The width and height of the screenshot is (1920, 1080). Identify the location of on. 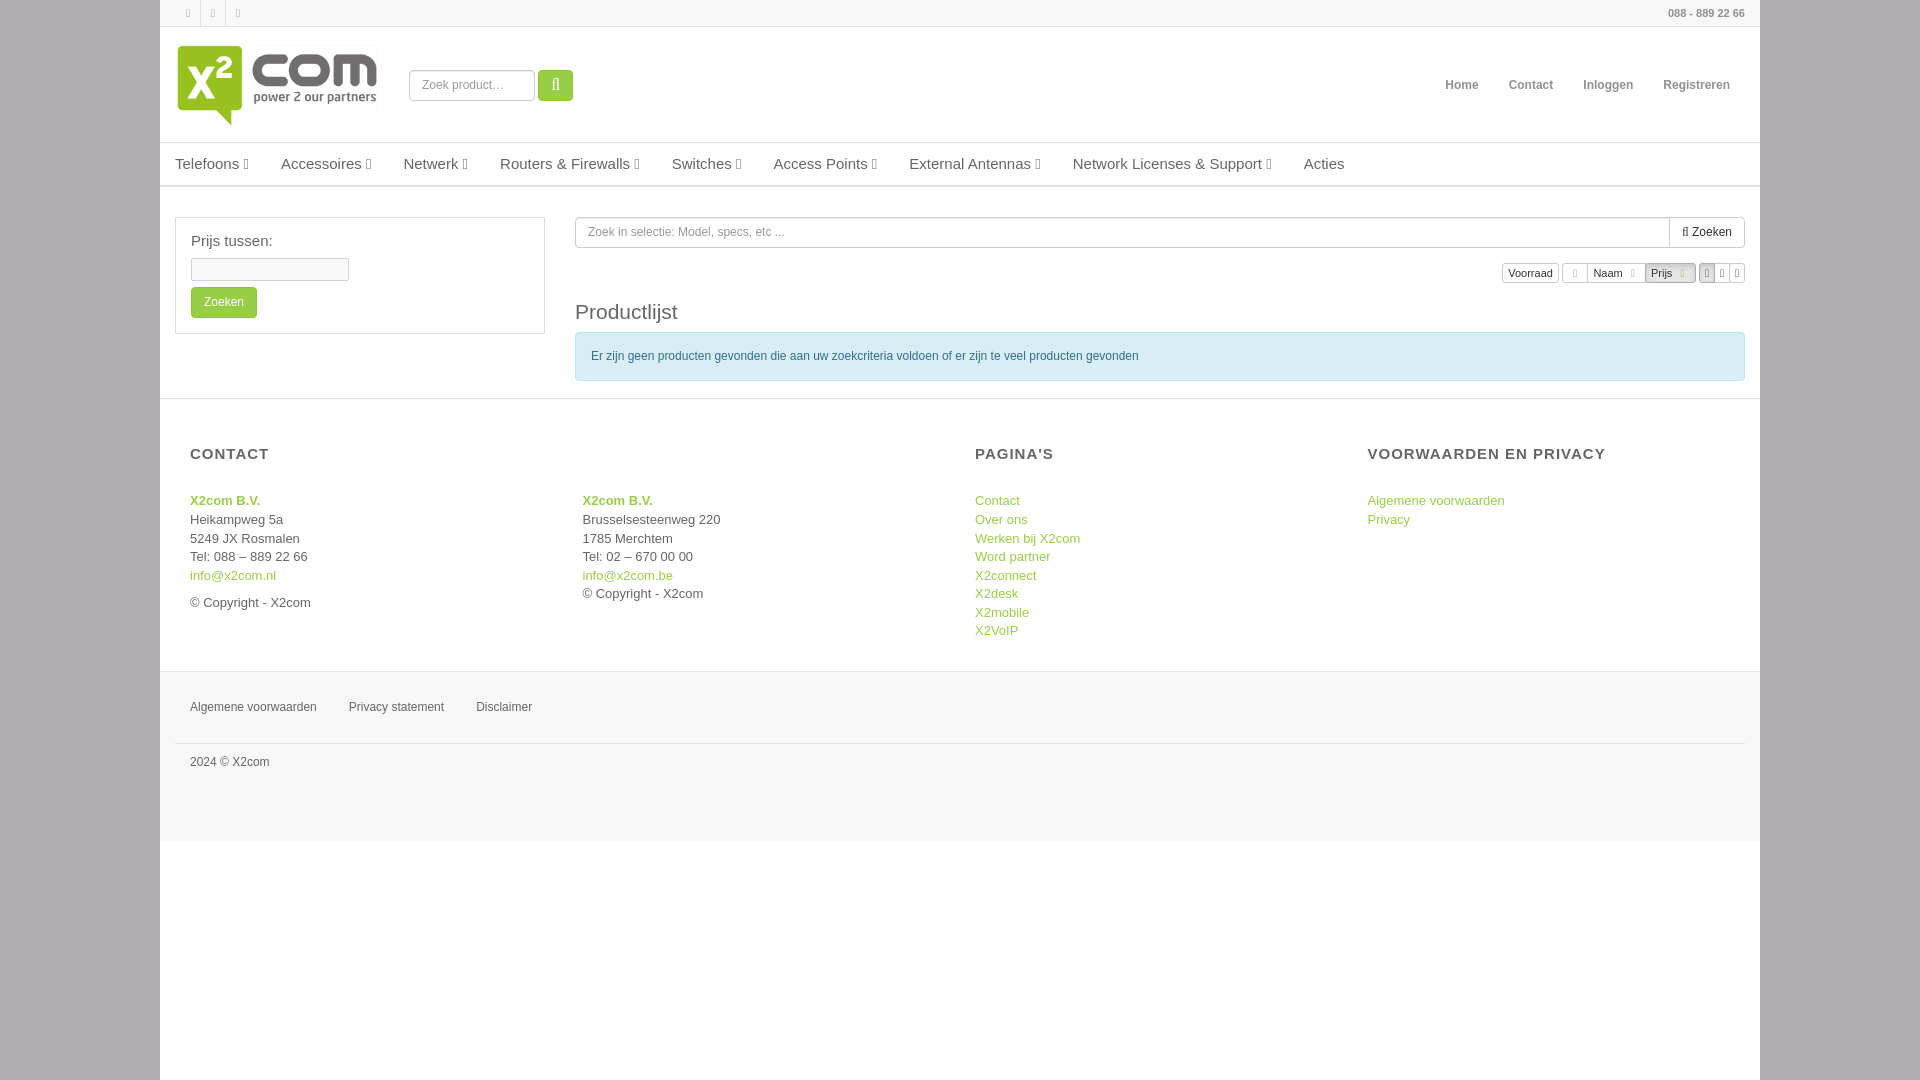
(1726, 274).